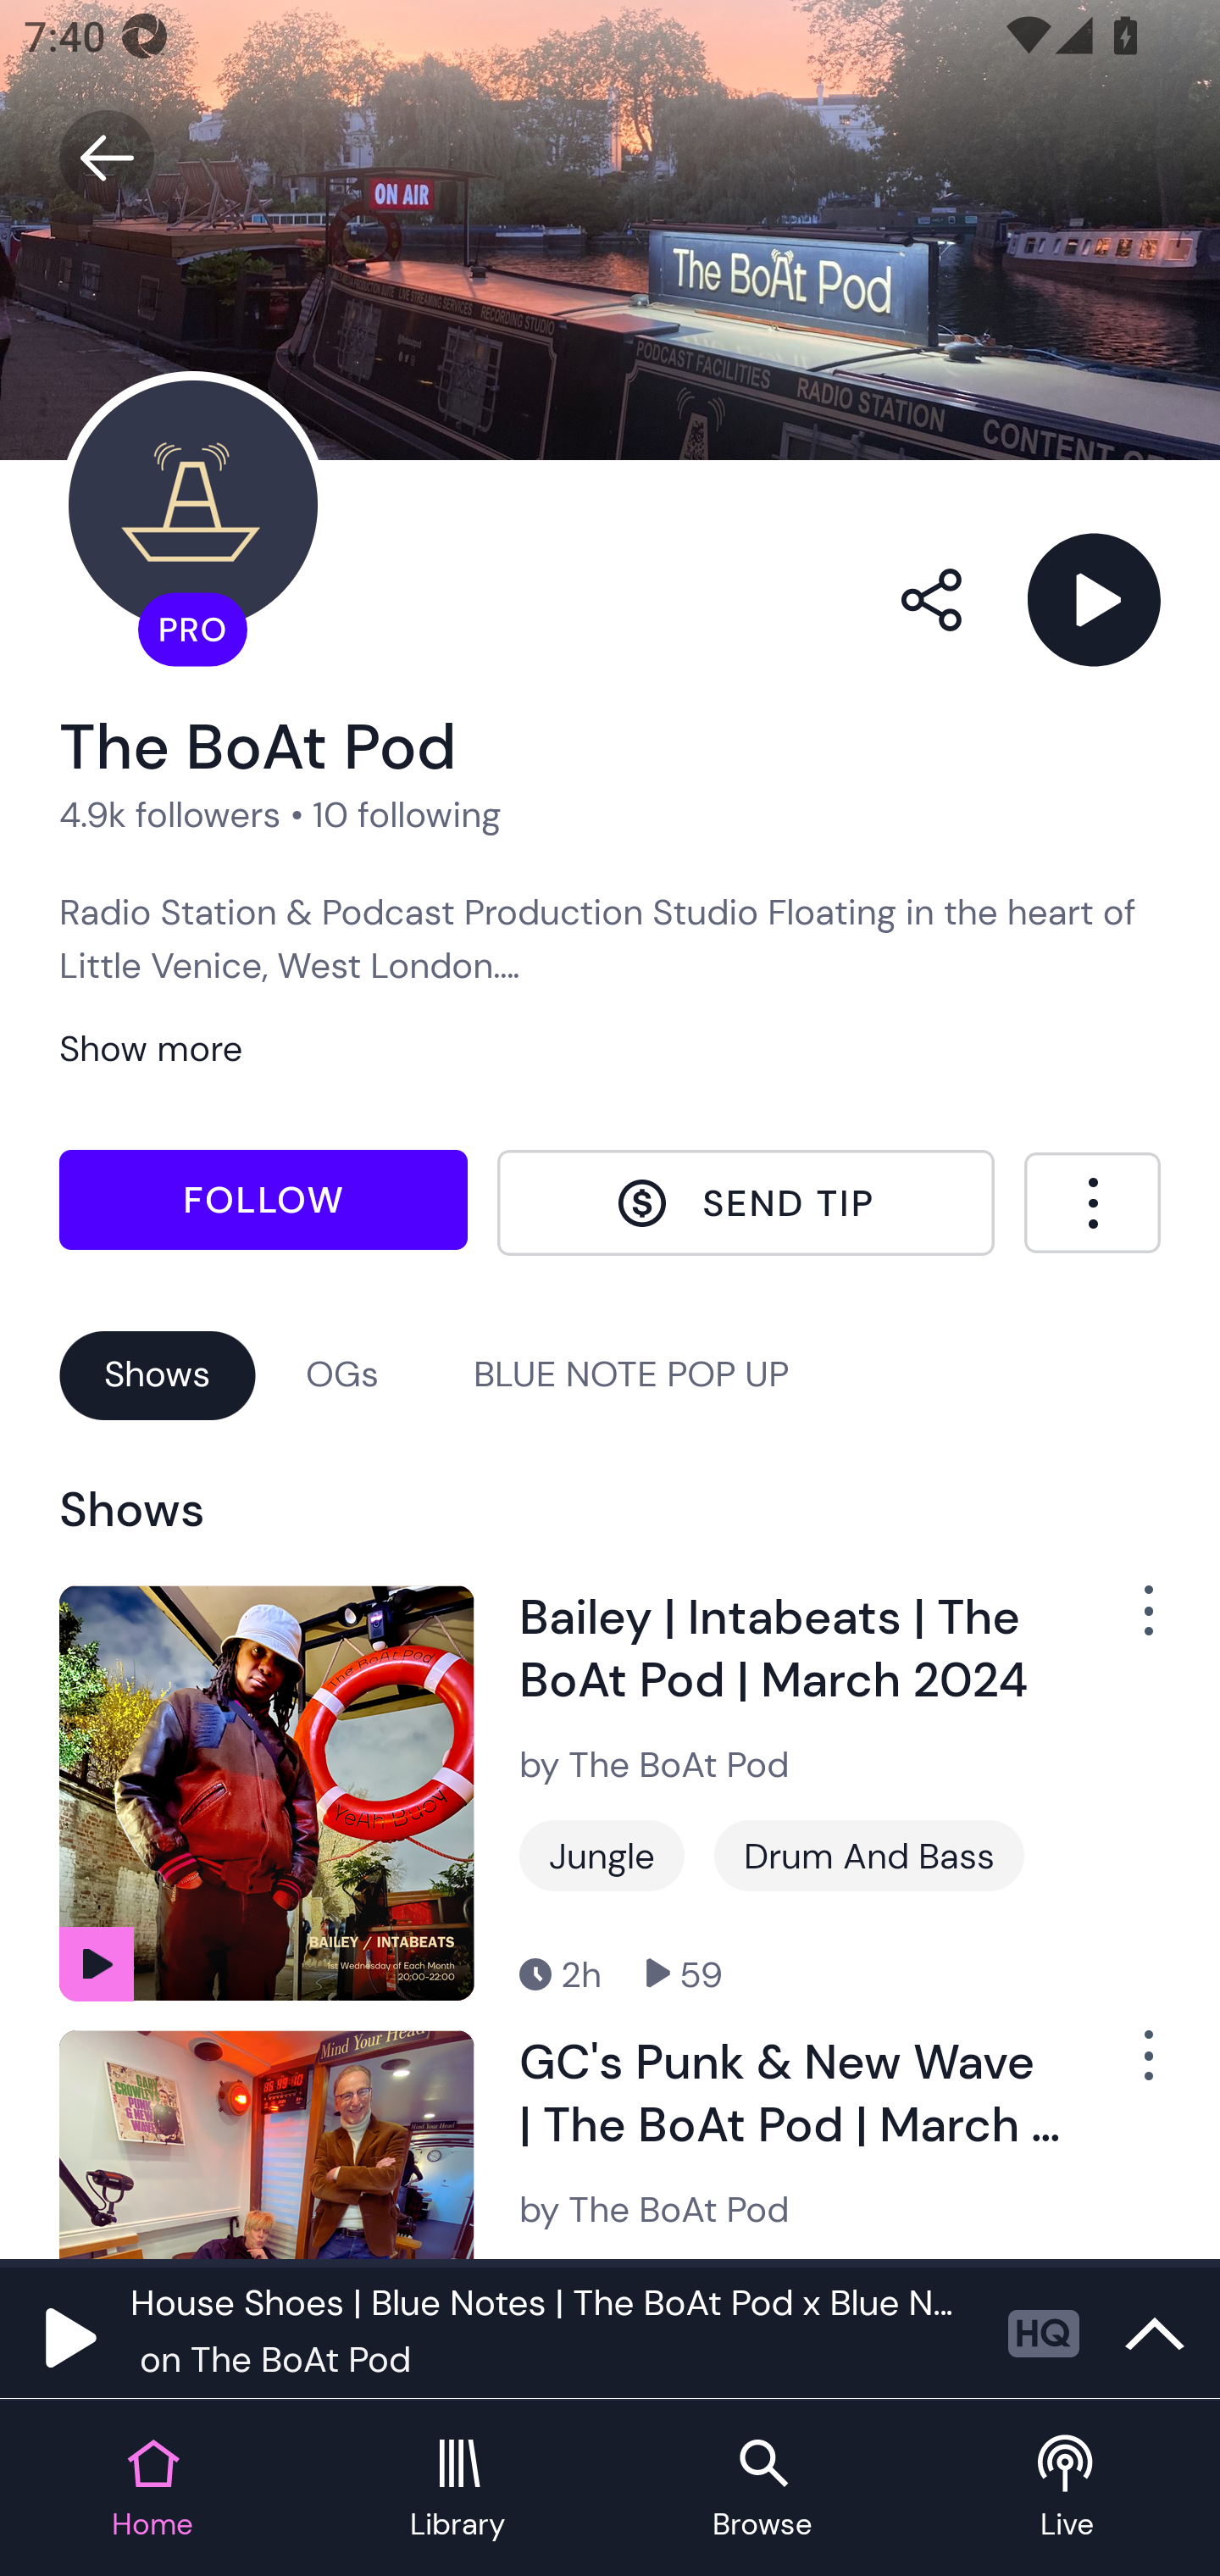  What do you see at coordinates (1130, 1622) in the screenshot?
I see `Show Options Menu Button` at bounding box center [1130, 1622].